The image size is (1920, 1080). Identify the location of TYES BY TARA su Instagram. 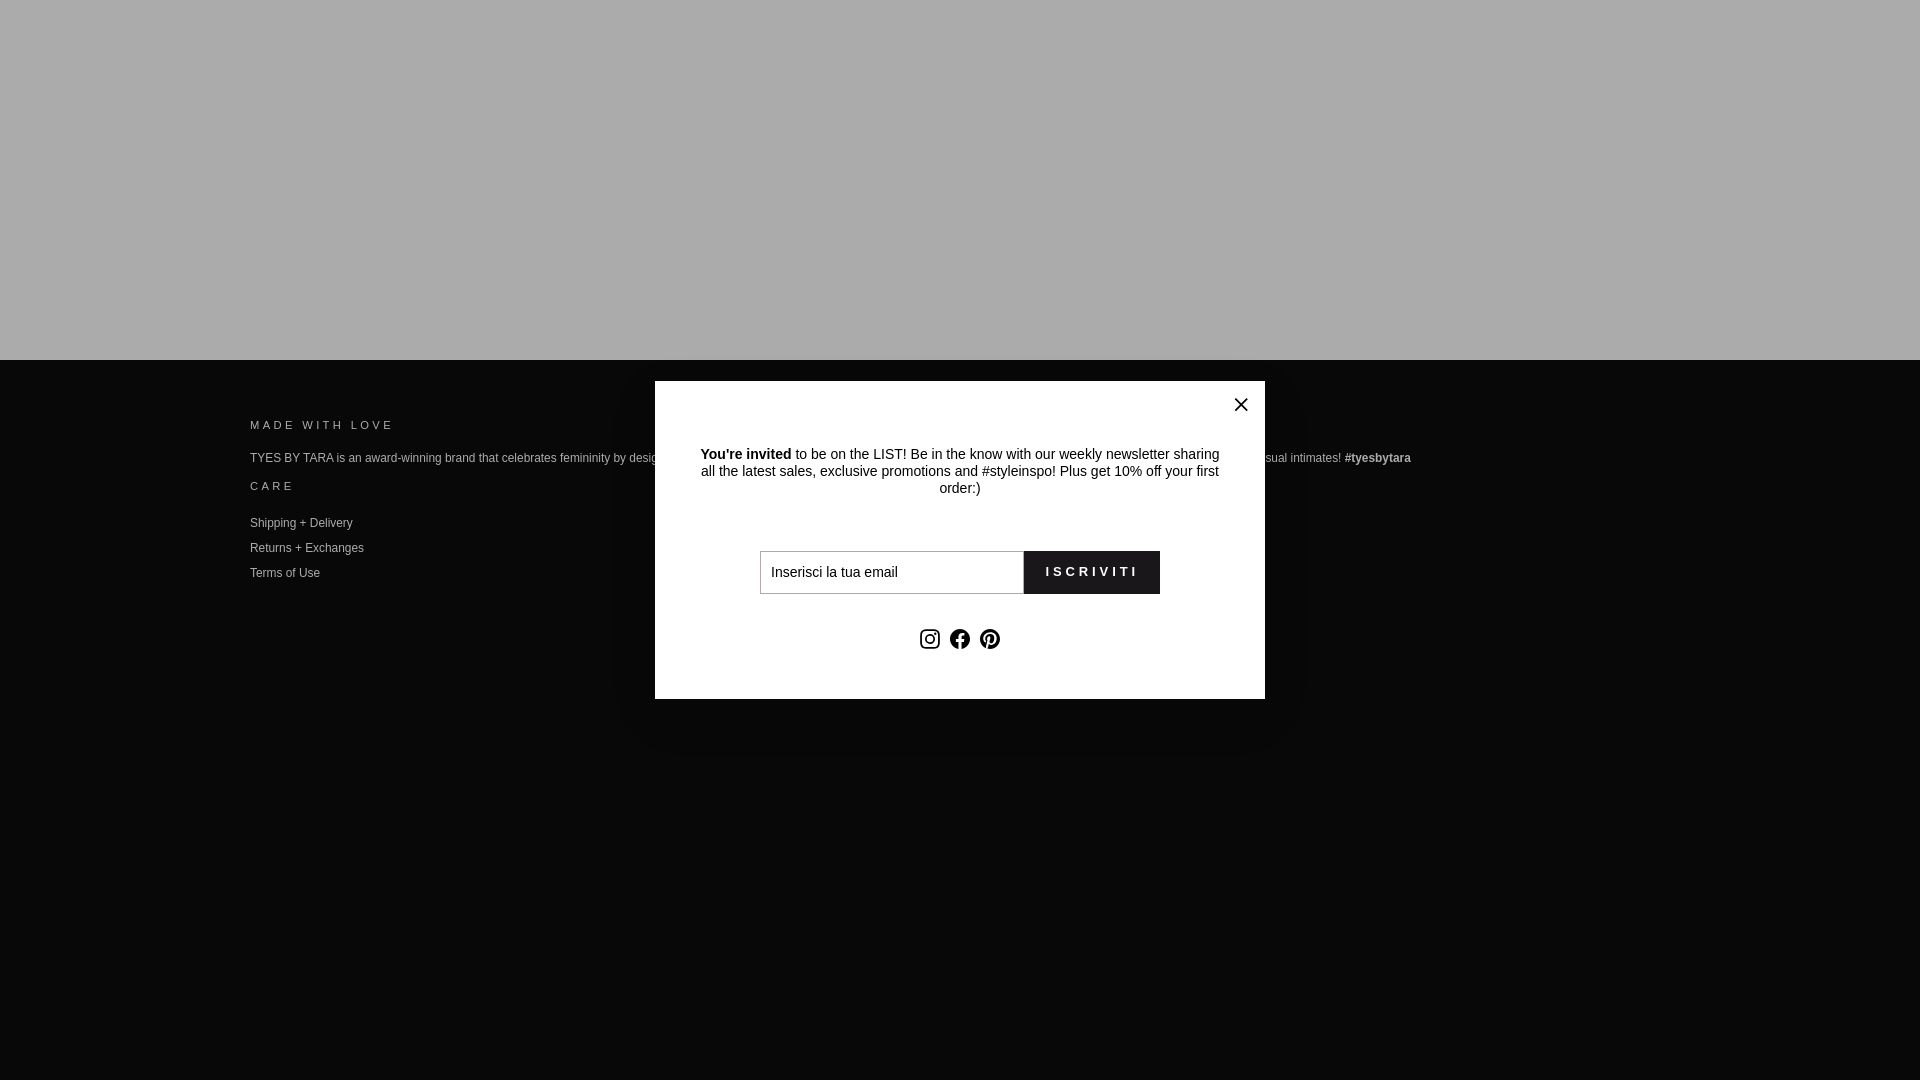
(930, 138).